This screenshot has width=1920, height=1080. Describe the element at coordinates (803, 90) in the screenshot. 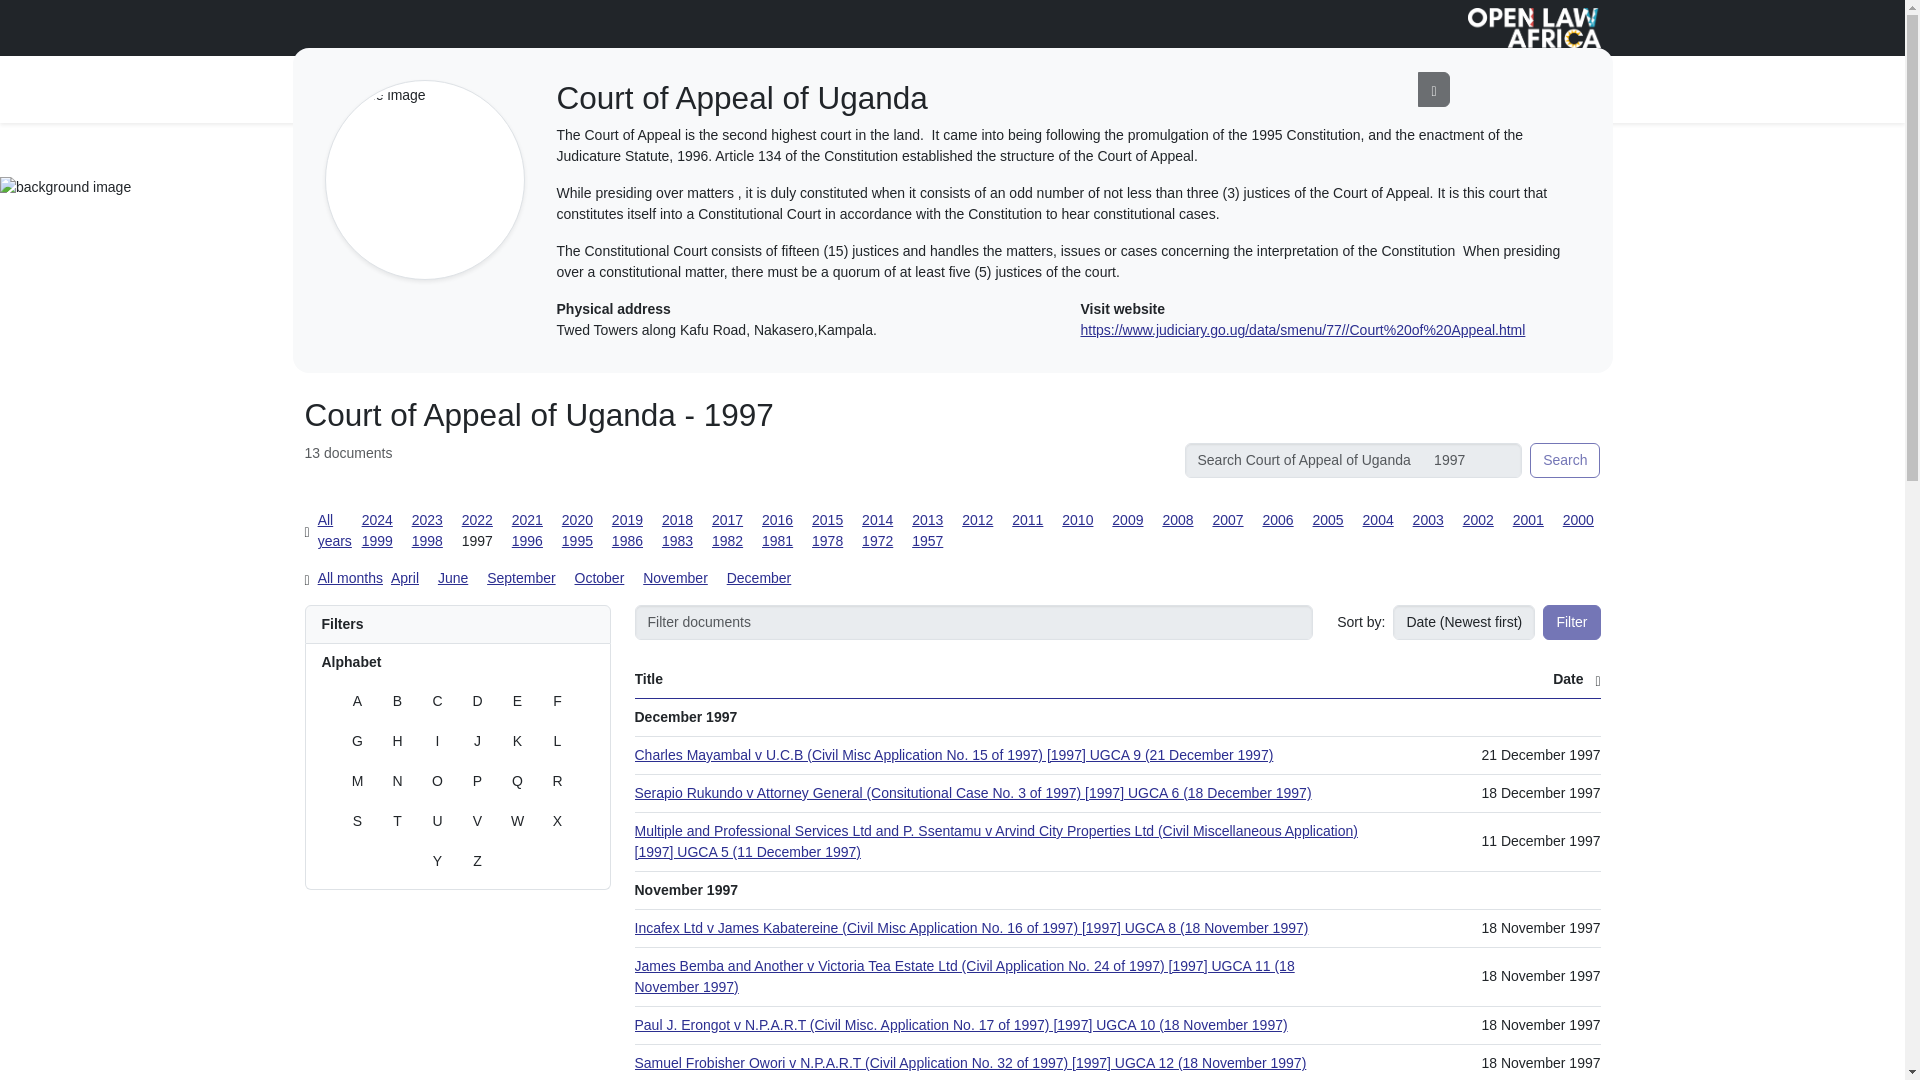

I see `About` at that location.